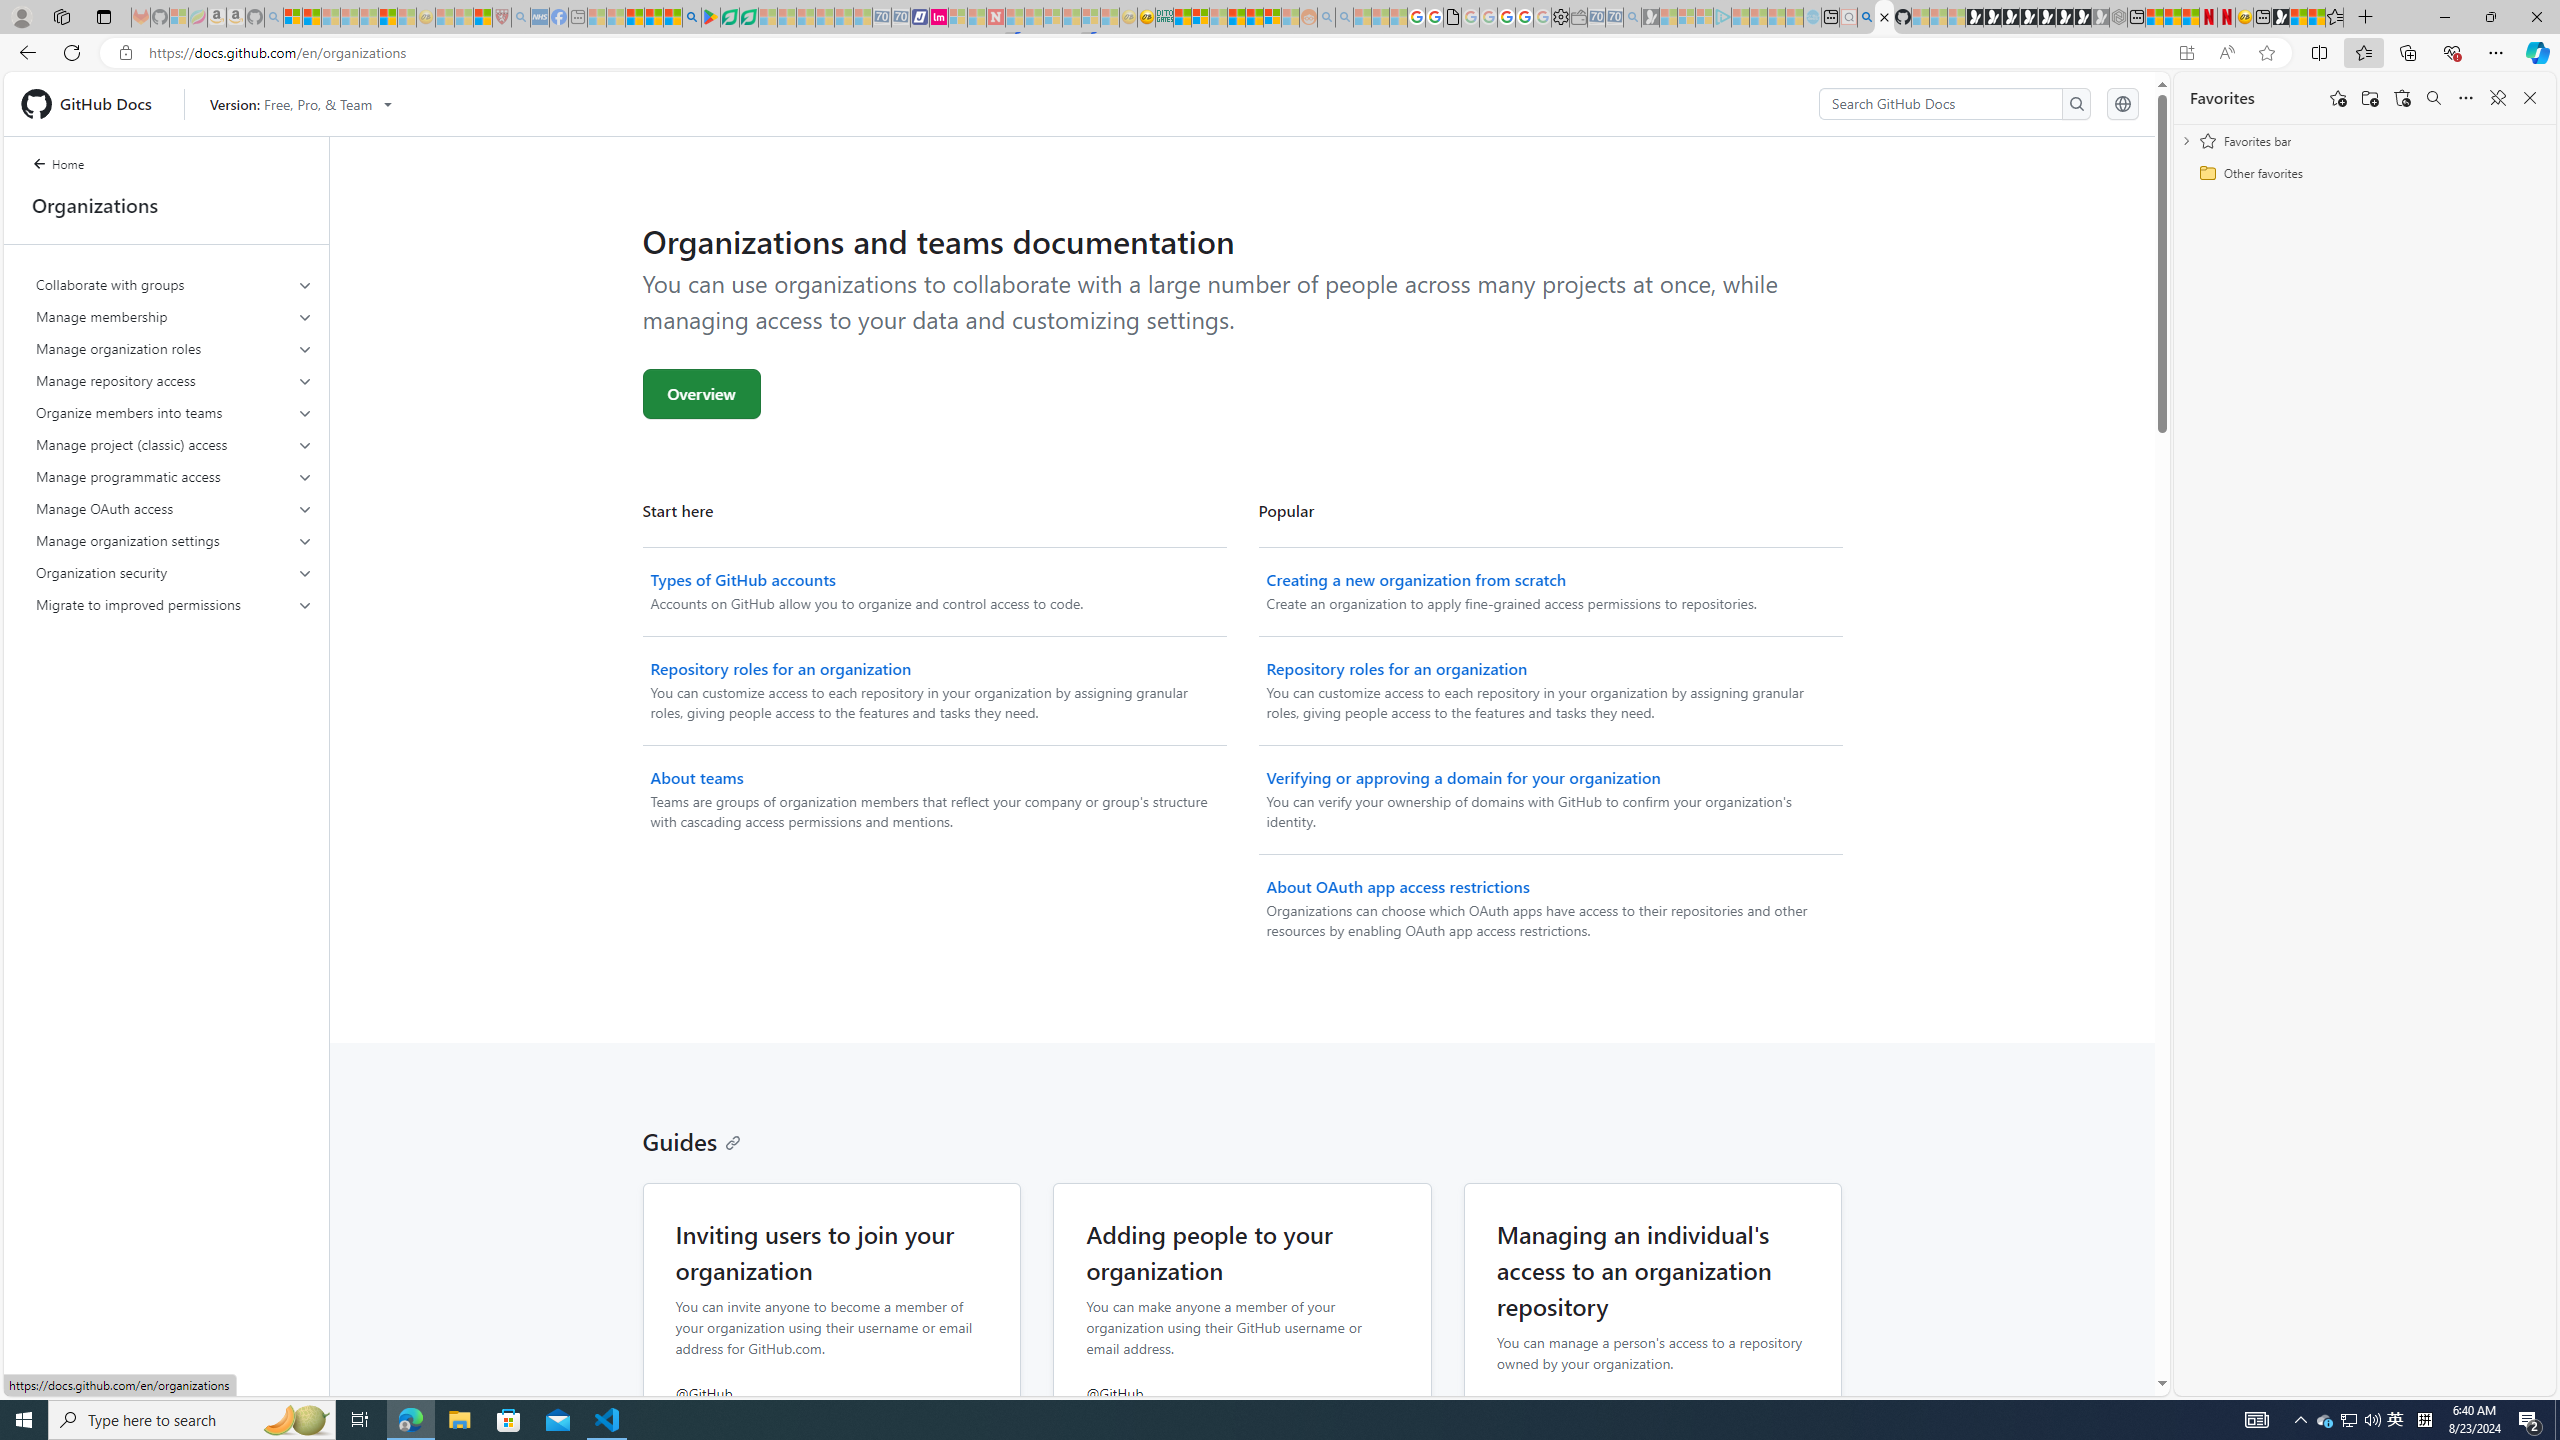  Describe the element at coordinates (175, 604) in the screenshot. I see `Migrate to improved permissions` at that location.